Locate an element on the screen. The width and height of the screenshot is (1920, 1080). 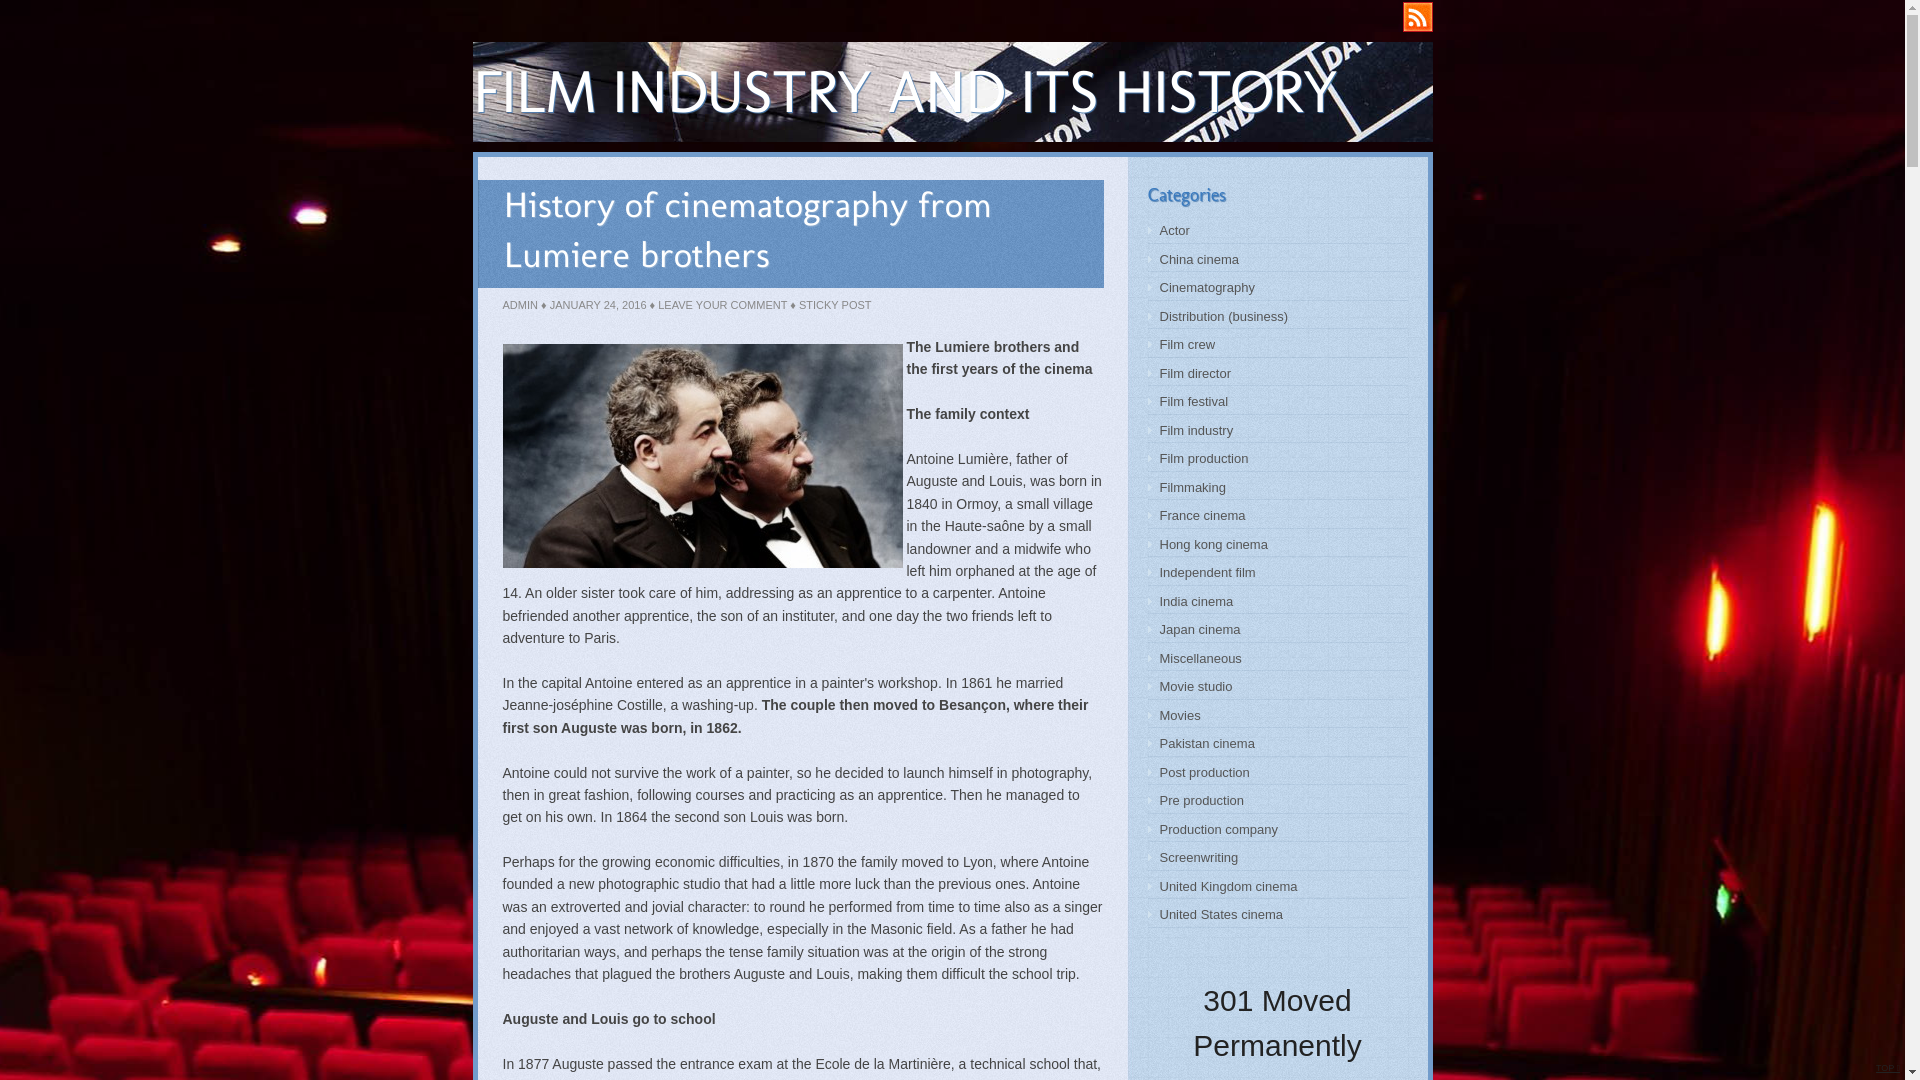
Post production is located at coordinates (1205, 772).